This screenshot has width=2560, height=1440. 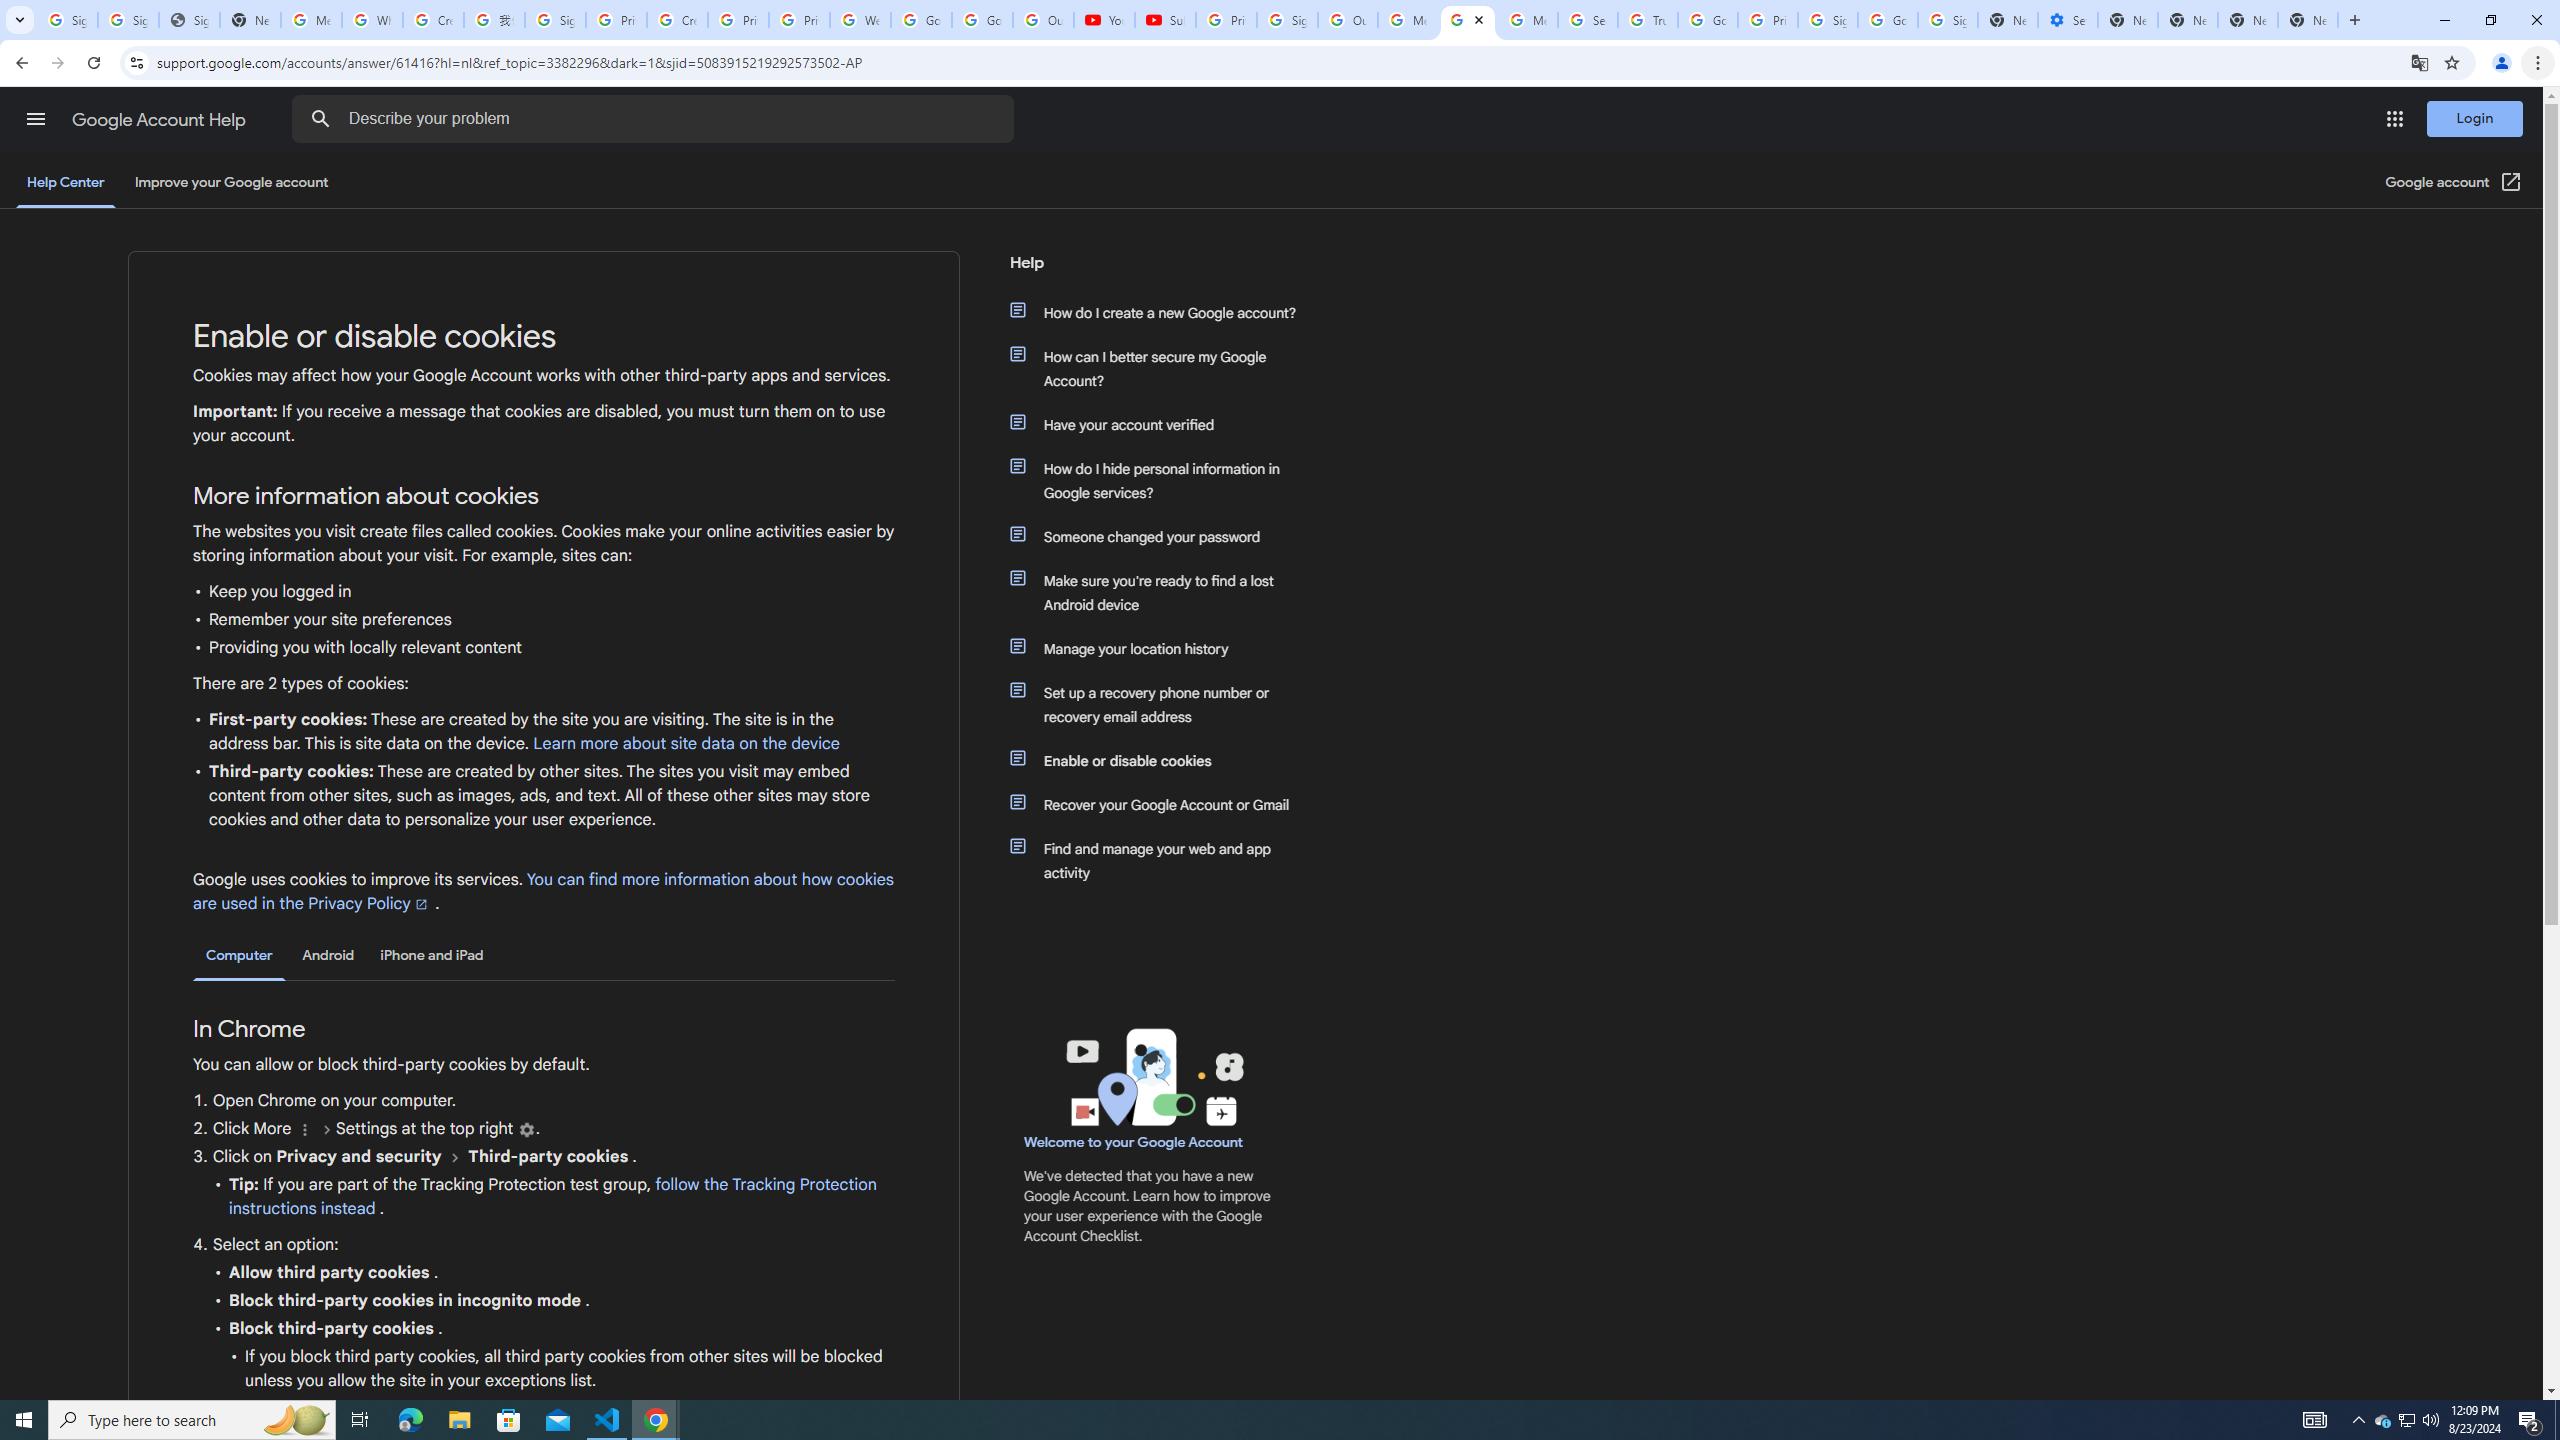 What do you see at coordinates (1588, 20) in the screenshot?
I see `Search our Doodle Library Collection - Google Doodles` at bounding box center [1588, 20].